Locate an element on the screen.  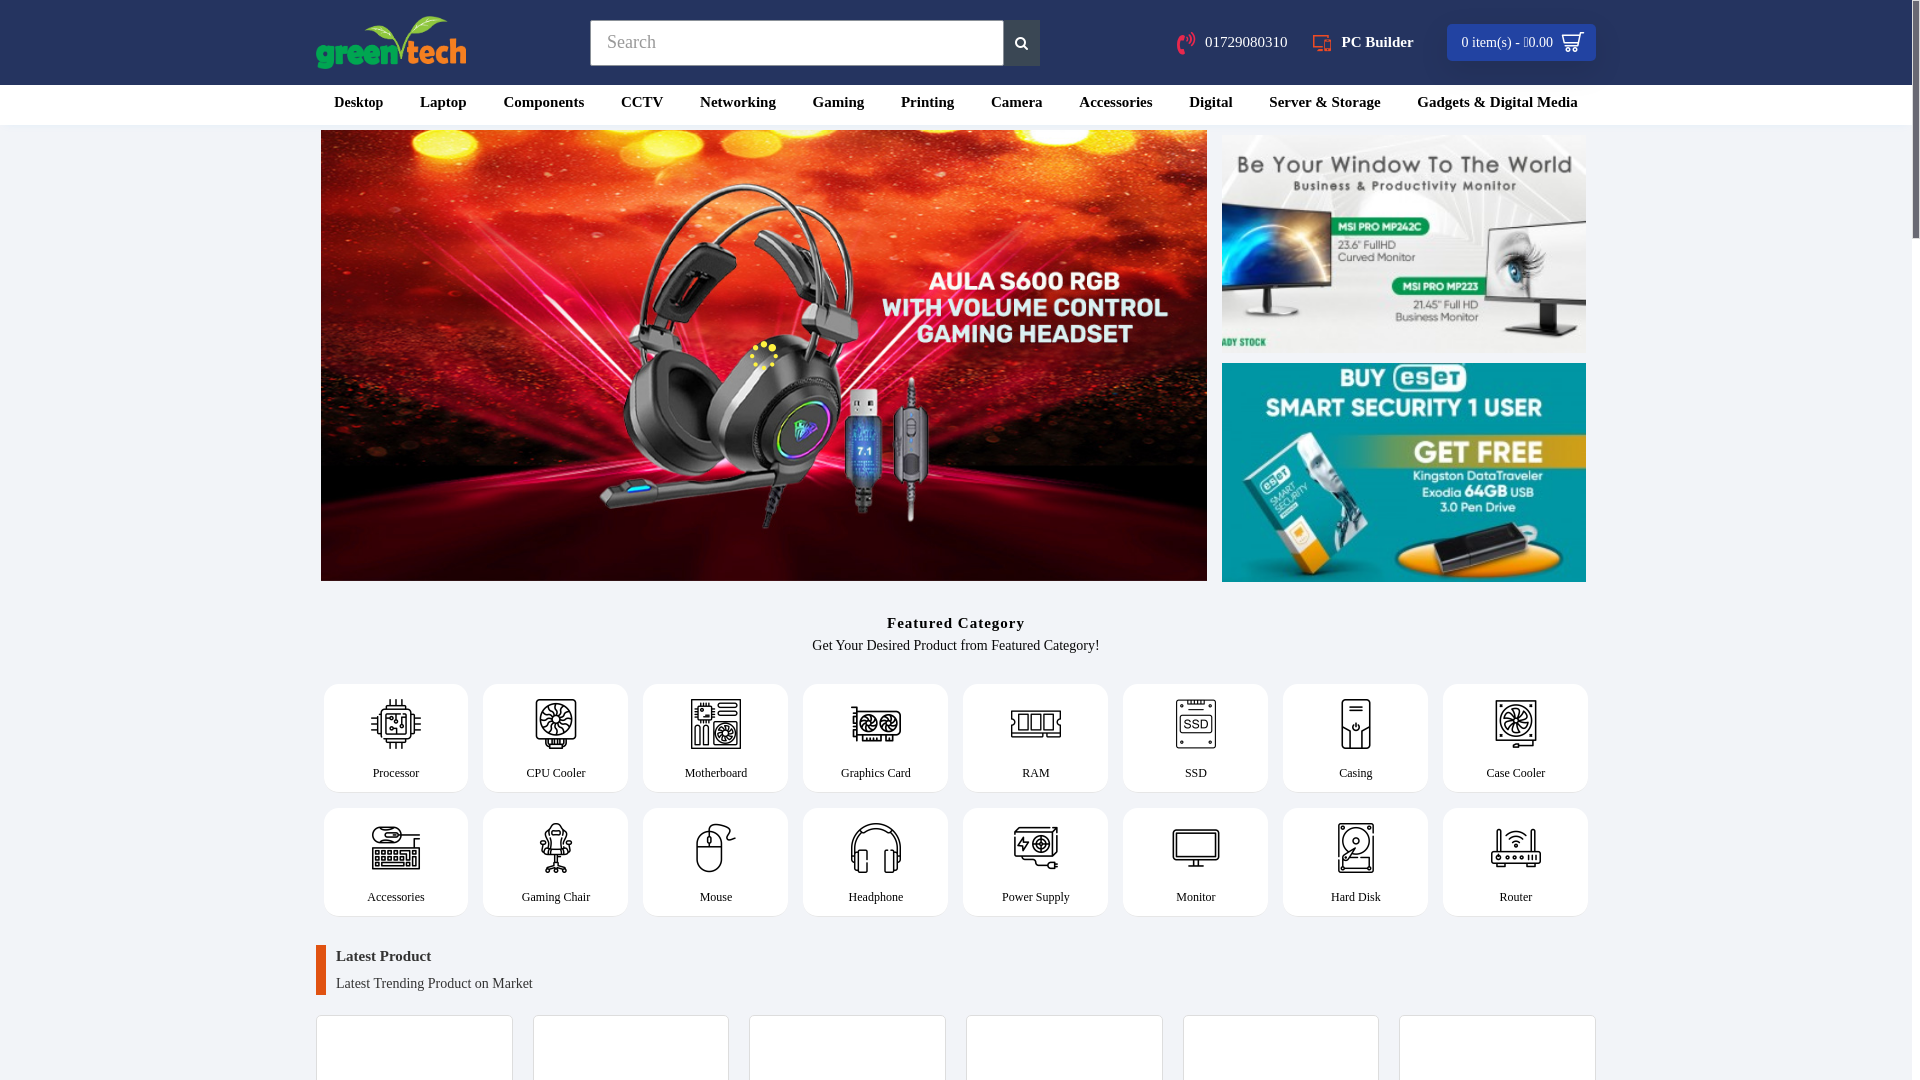
Printing is located at coordinates (928, 105).